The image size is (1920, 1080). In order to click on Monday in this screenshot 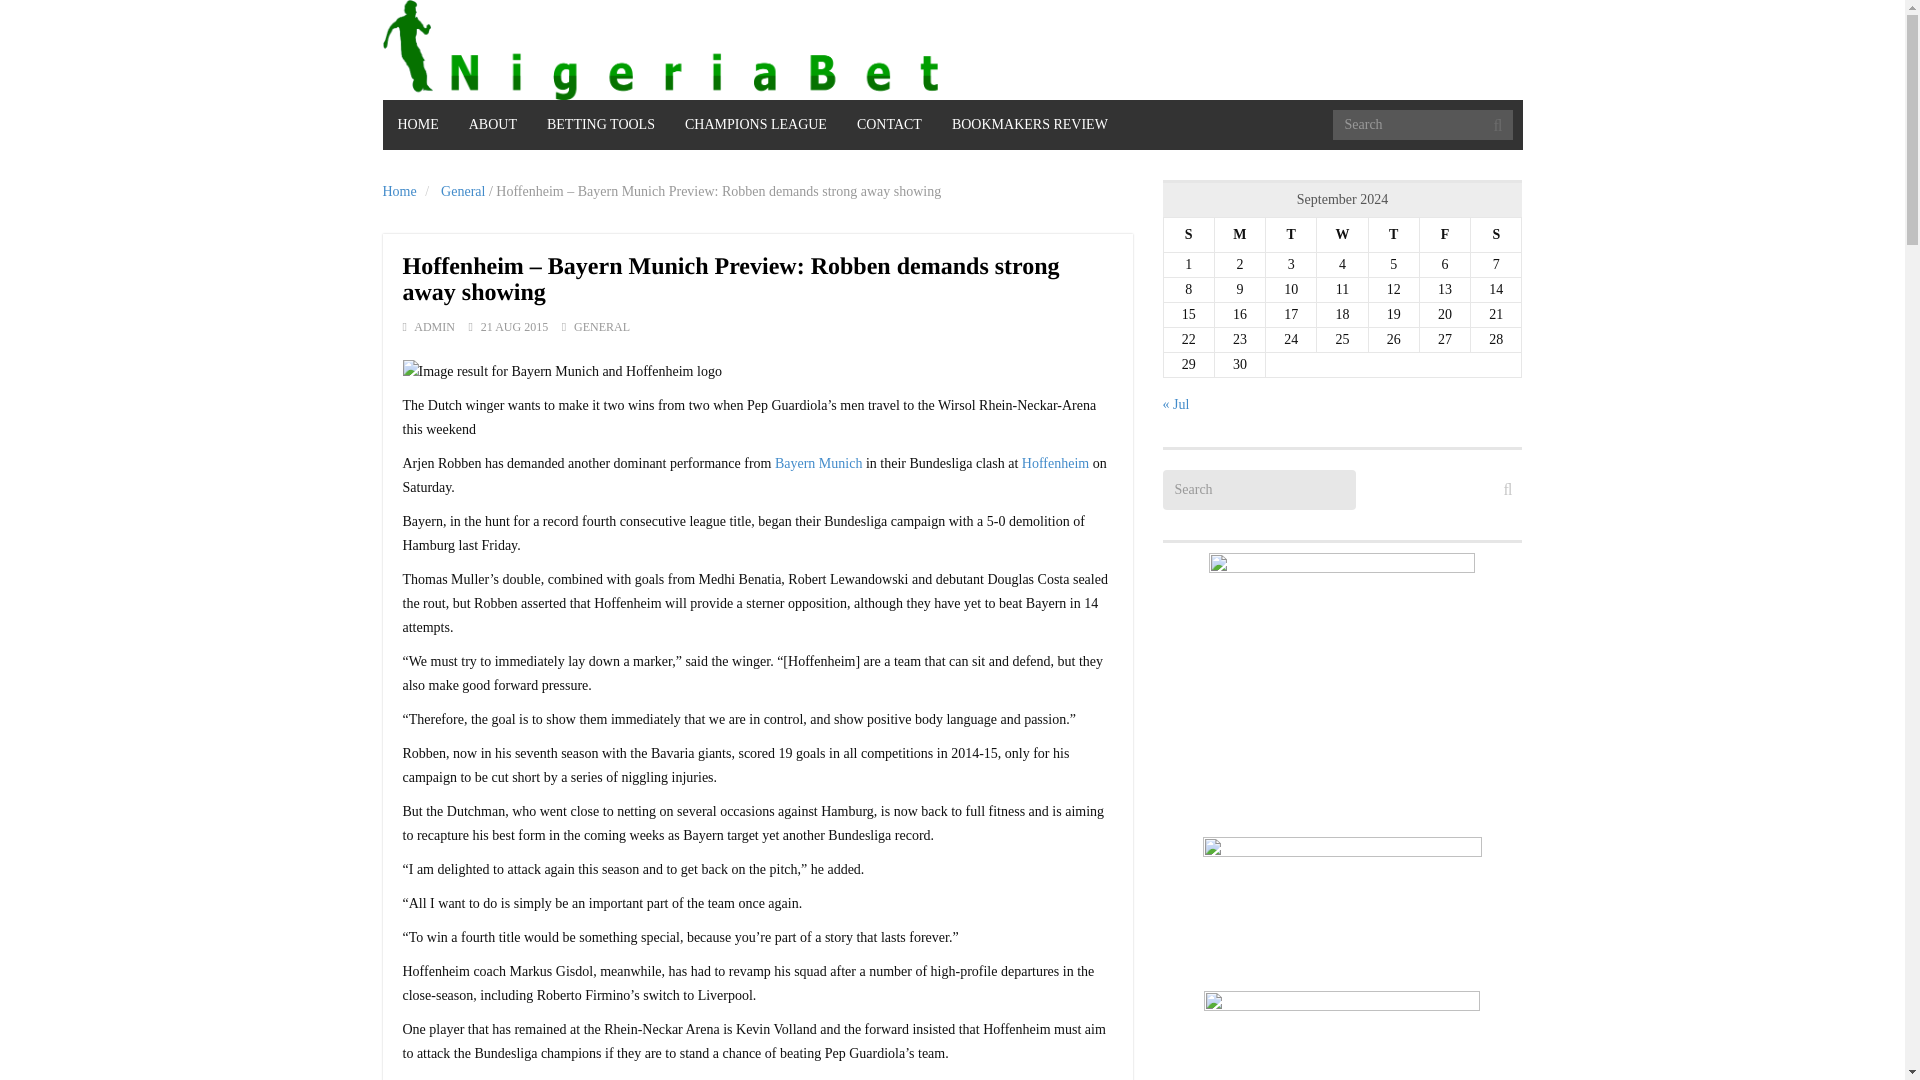, I will do `click(1239, 235)`.